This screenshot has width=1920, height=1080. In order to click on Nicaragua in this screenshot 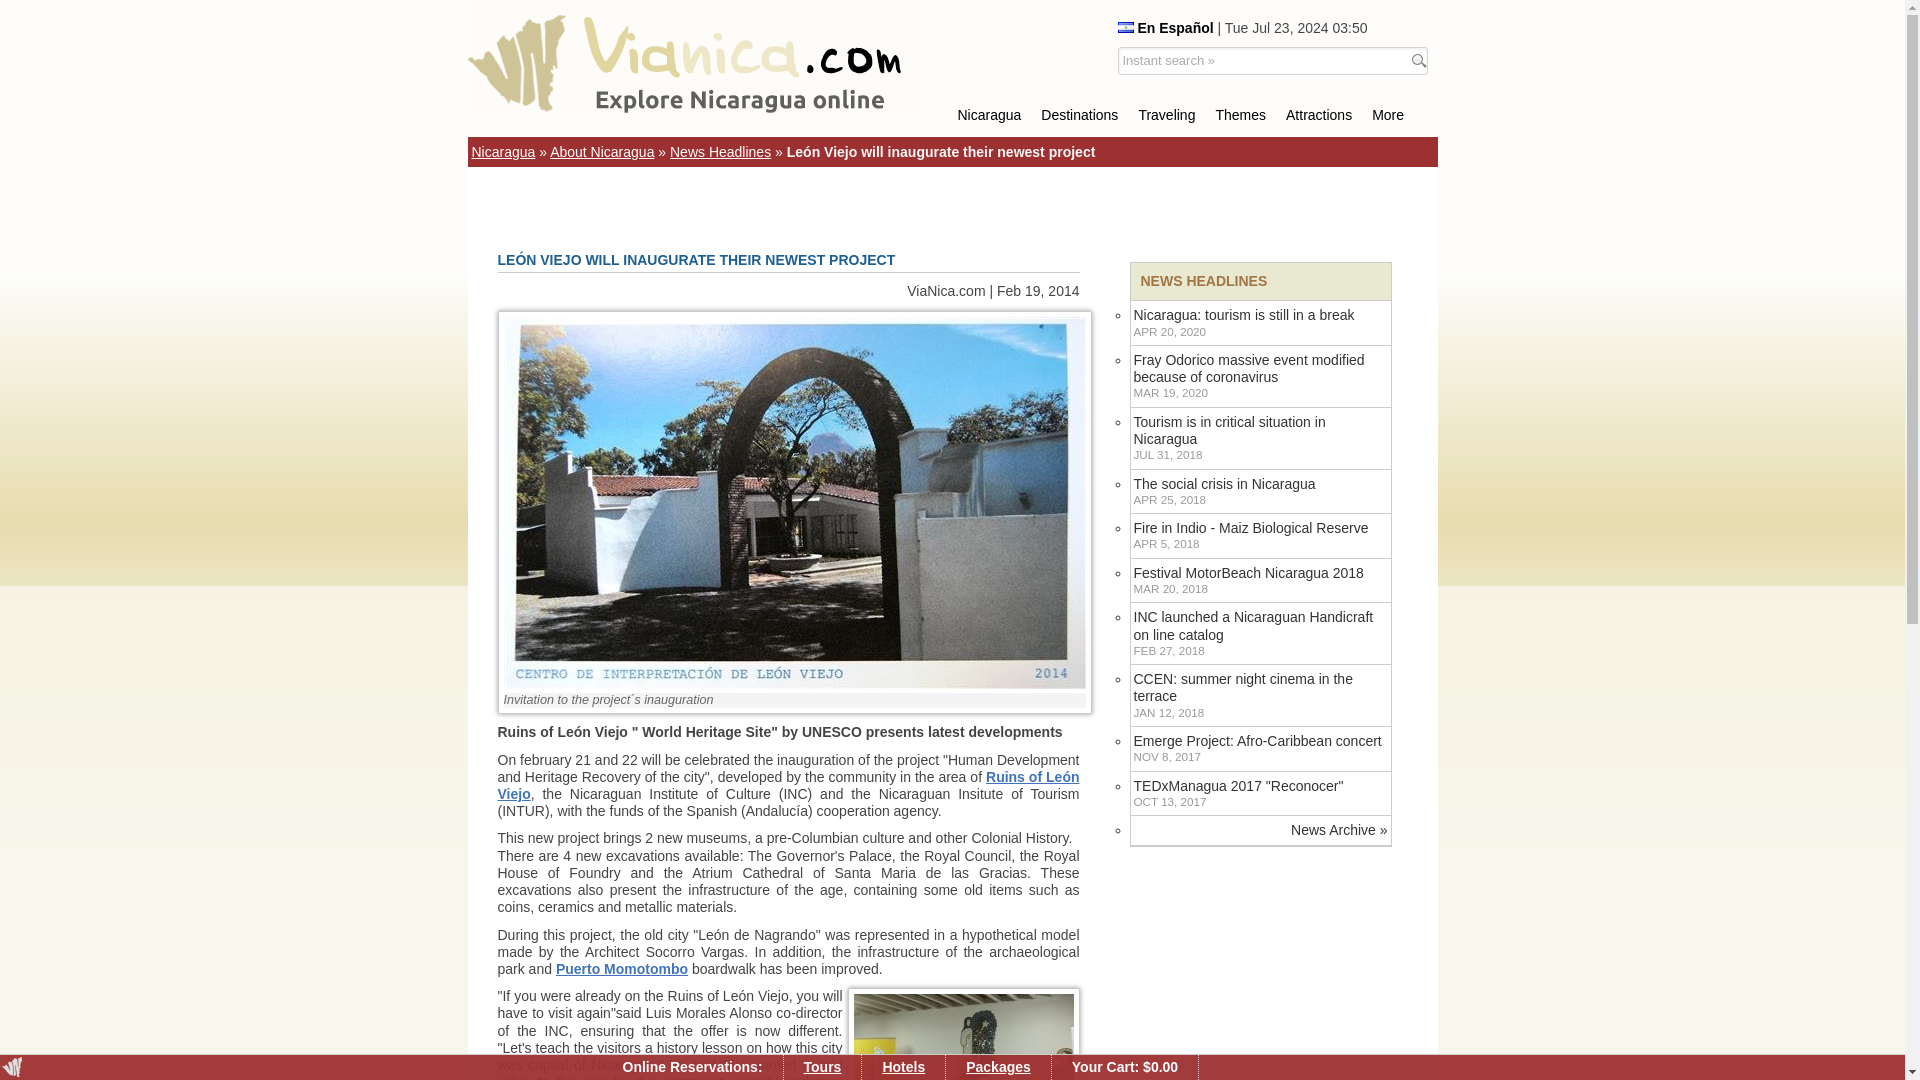, I will do `click(990, 114)`.